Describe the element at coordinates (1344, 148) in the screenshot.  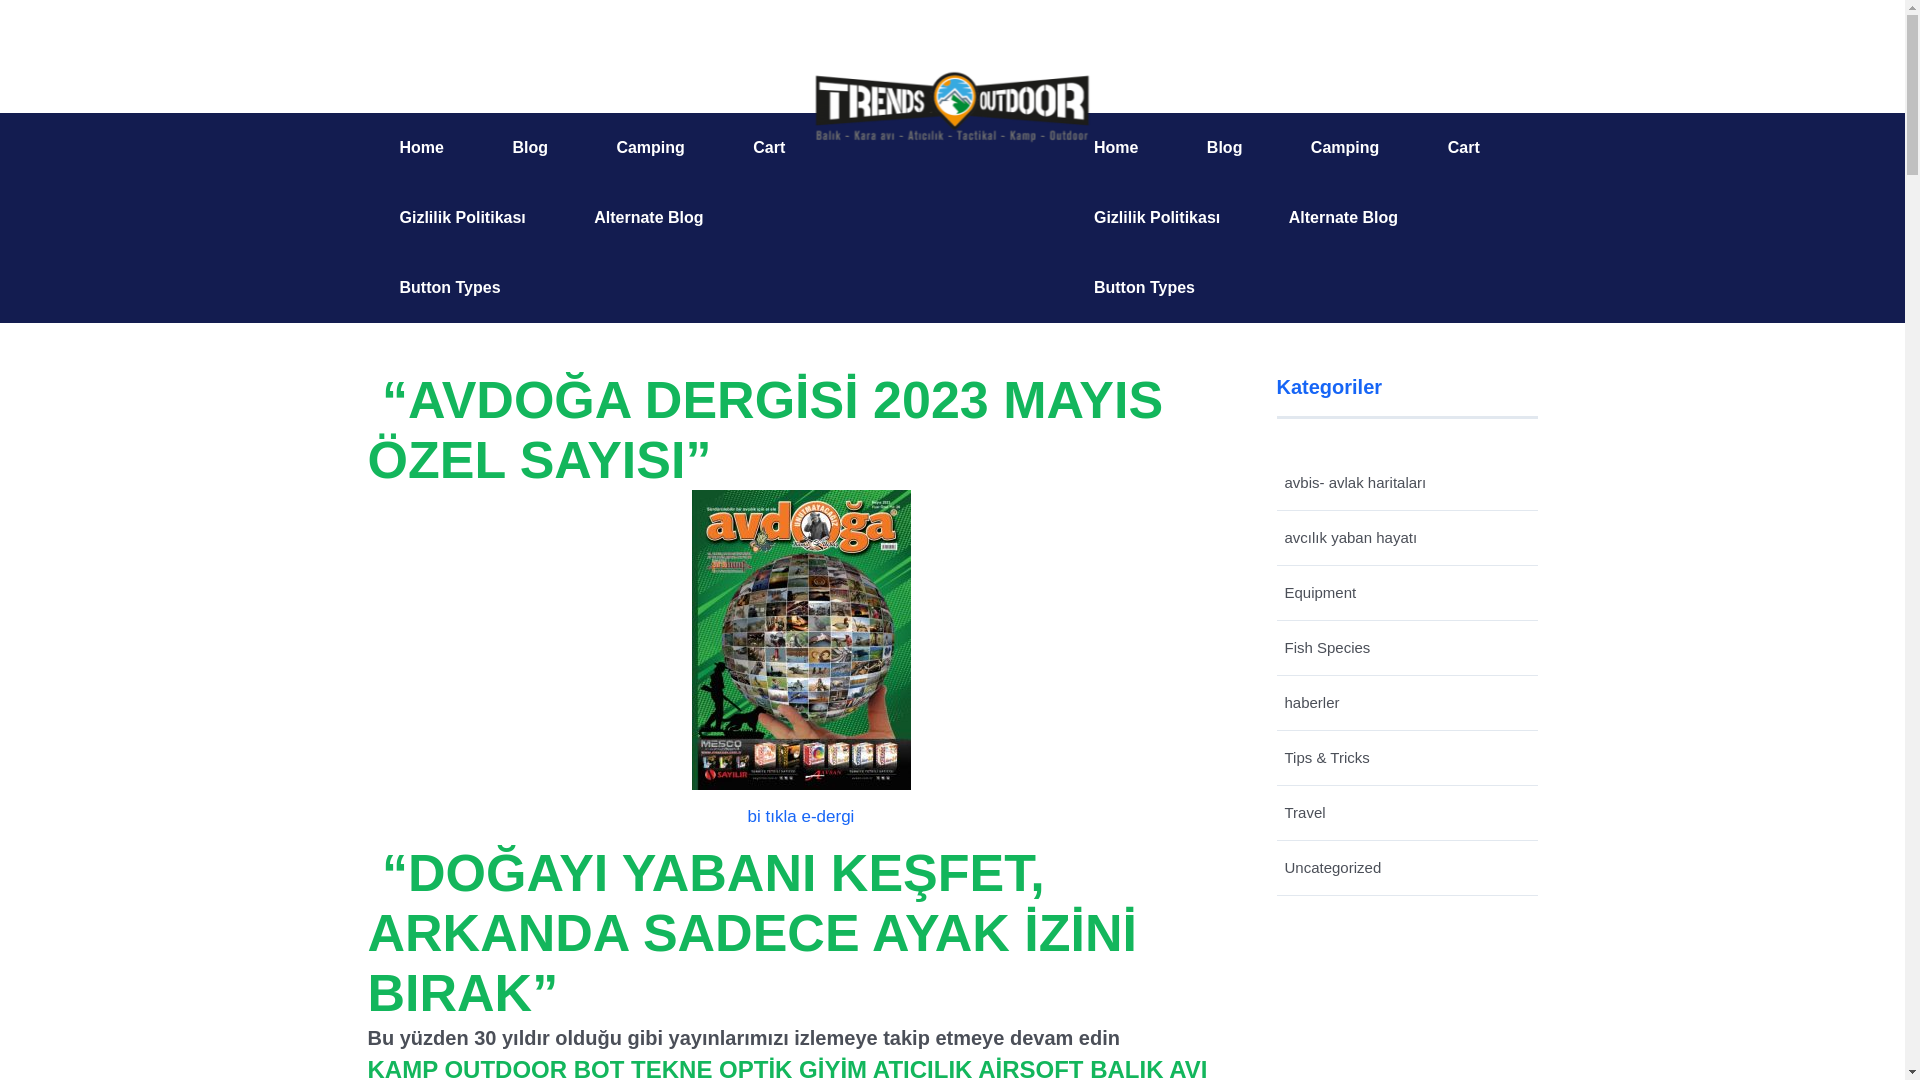
I see `Camping` at that location.